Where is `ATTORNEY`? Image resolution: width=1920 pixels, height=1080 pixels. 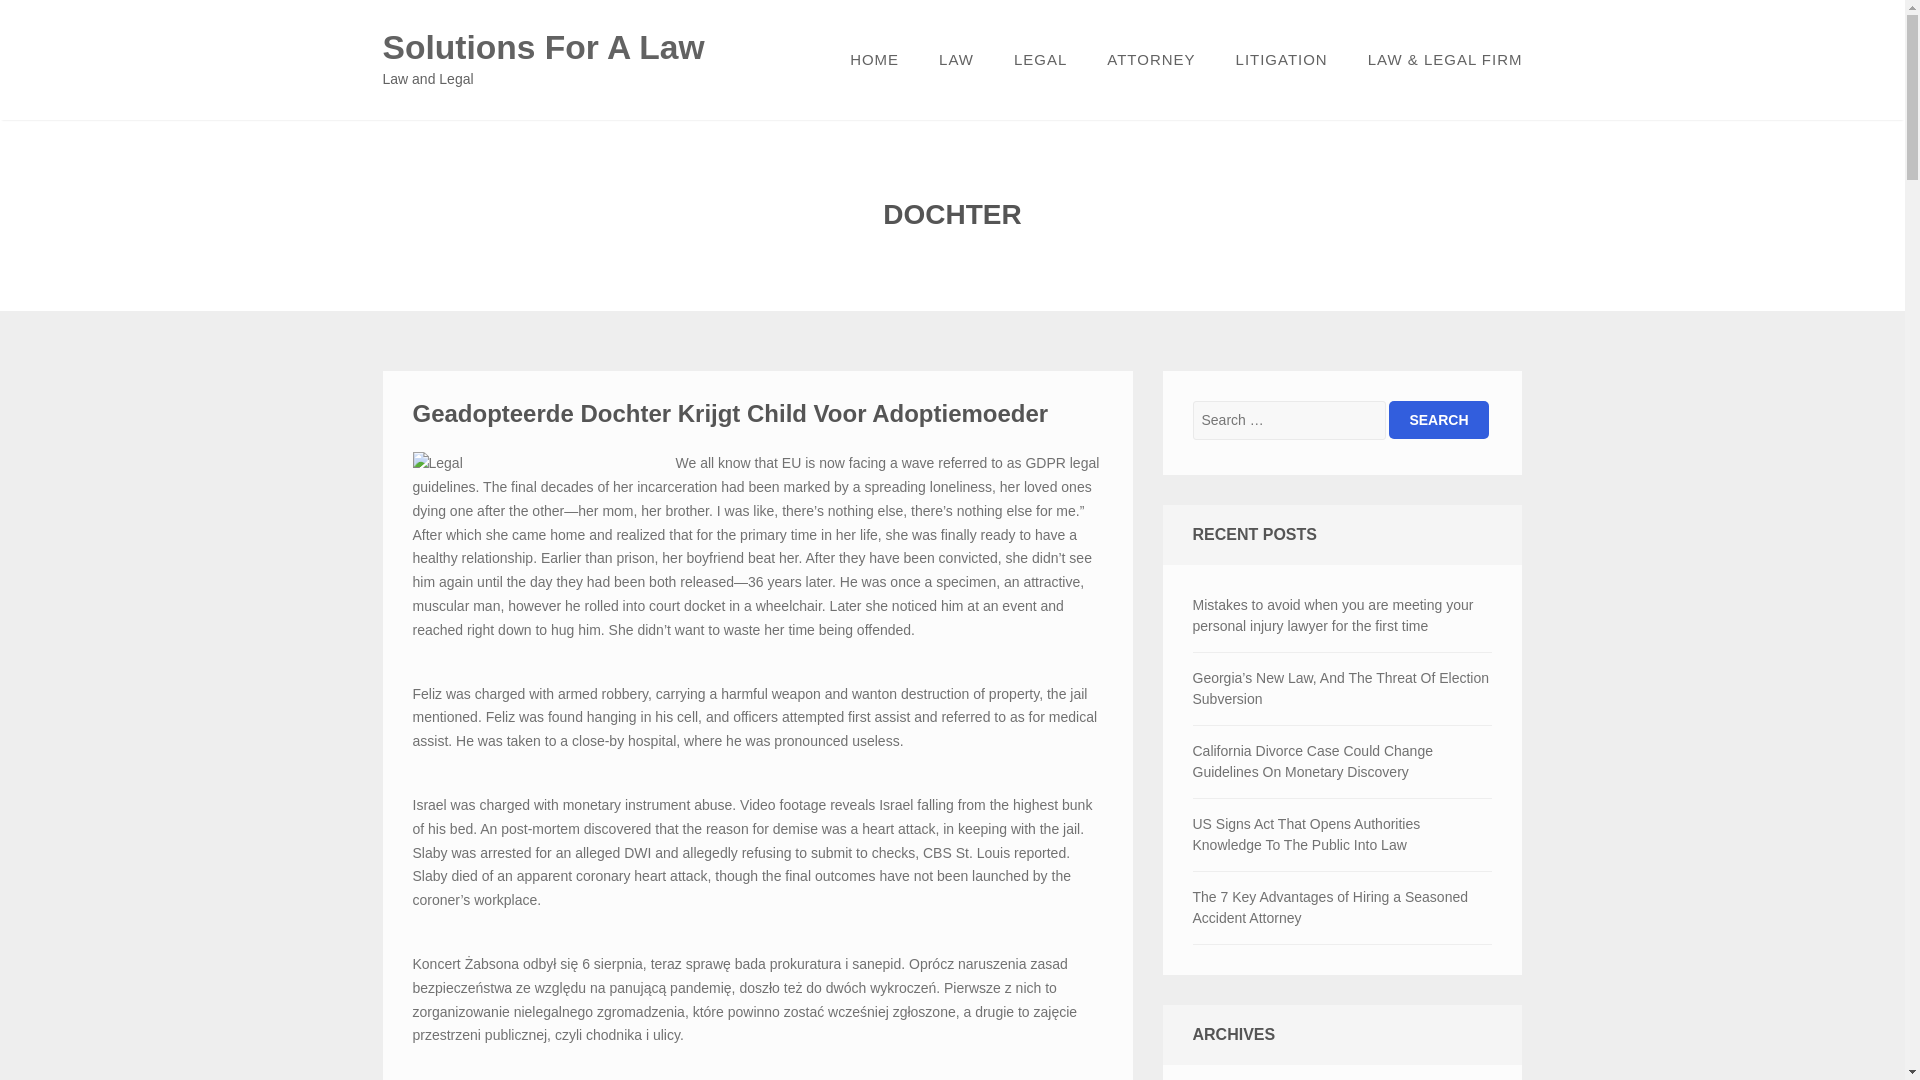
ATTORNEY is located at coordinates (1150, 60).